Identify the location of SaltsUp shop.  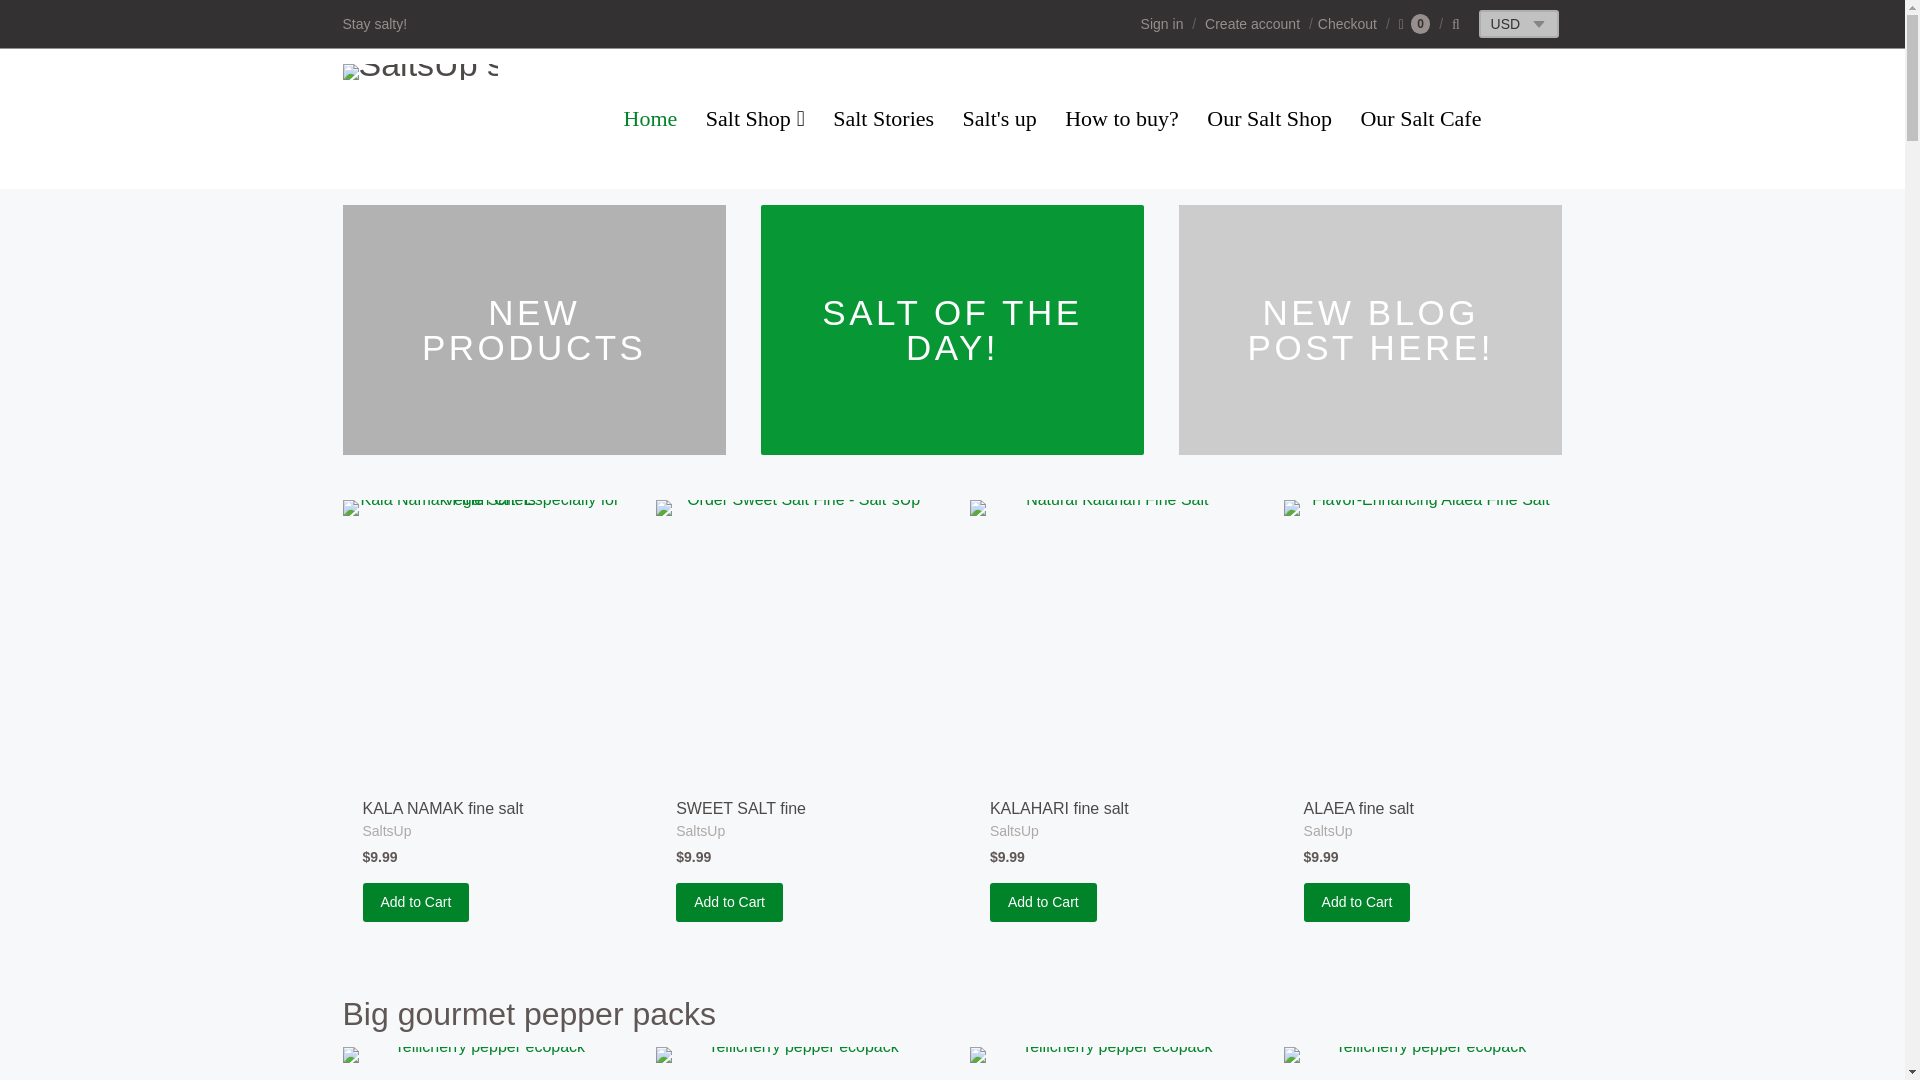
(419, 118).